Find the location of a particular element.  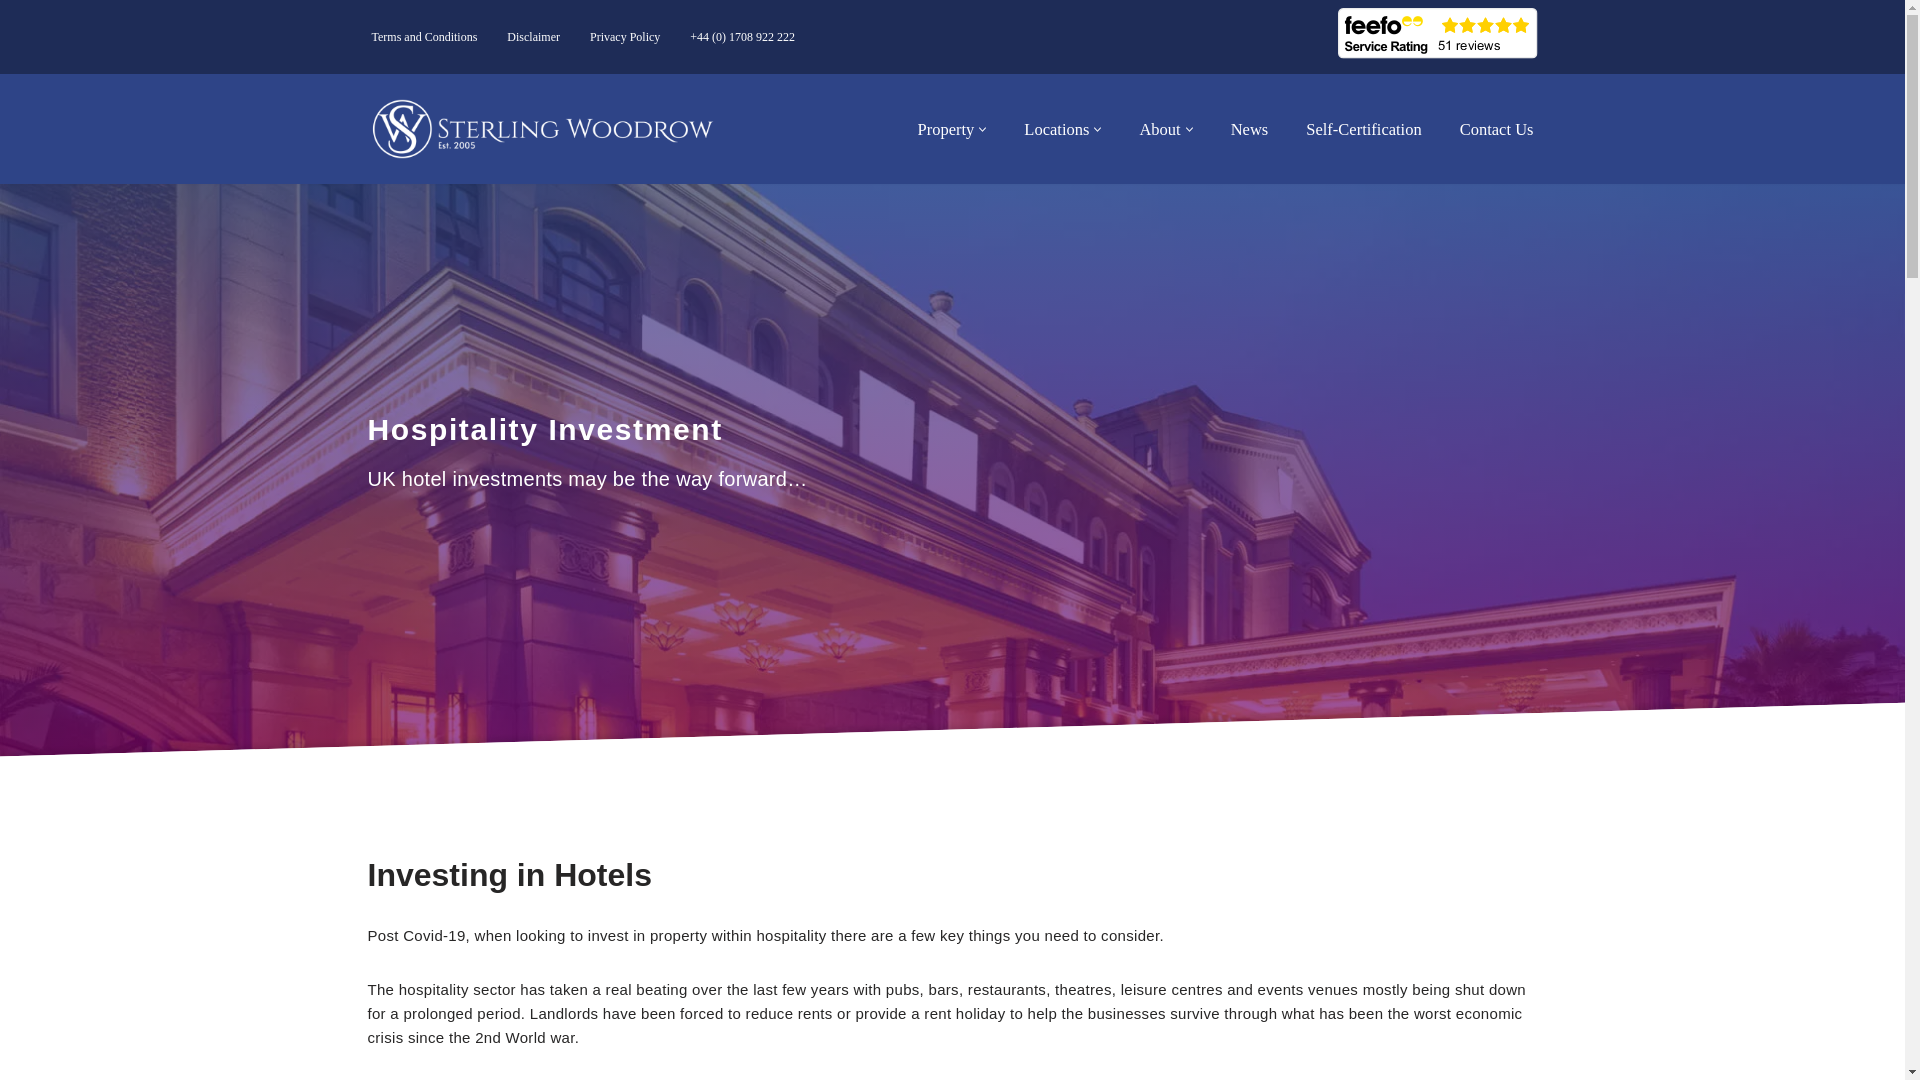

Self-Certification is located at coordinates (1362, 128).